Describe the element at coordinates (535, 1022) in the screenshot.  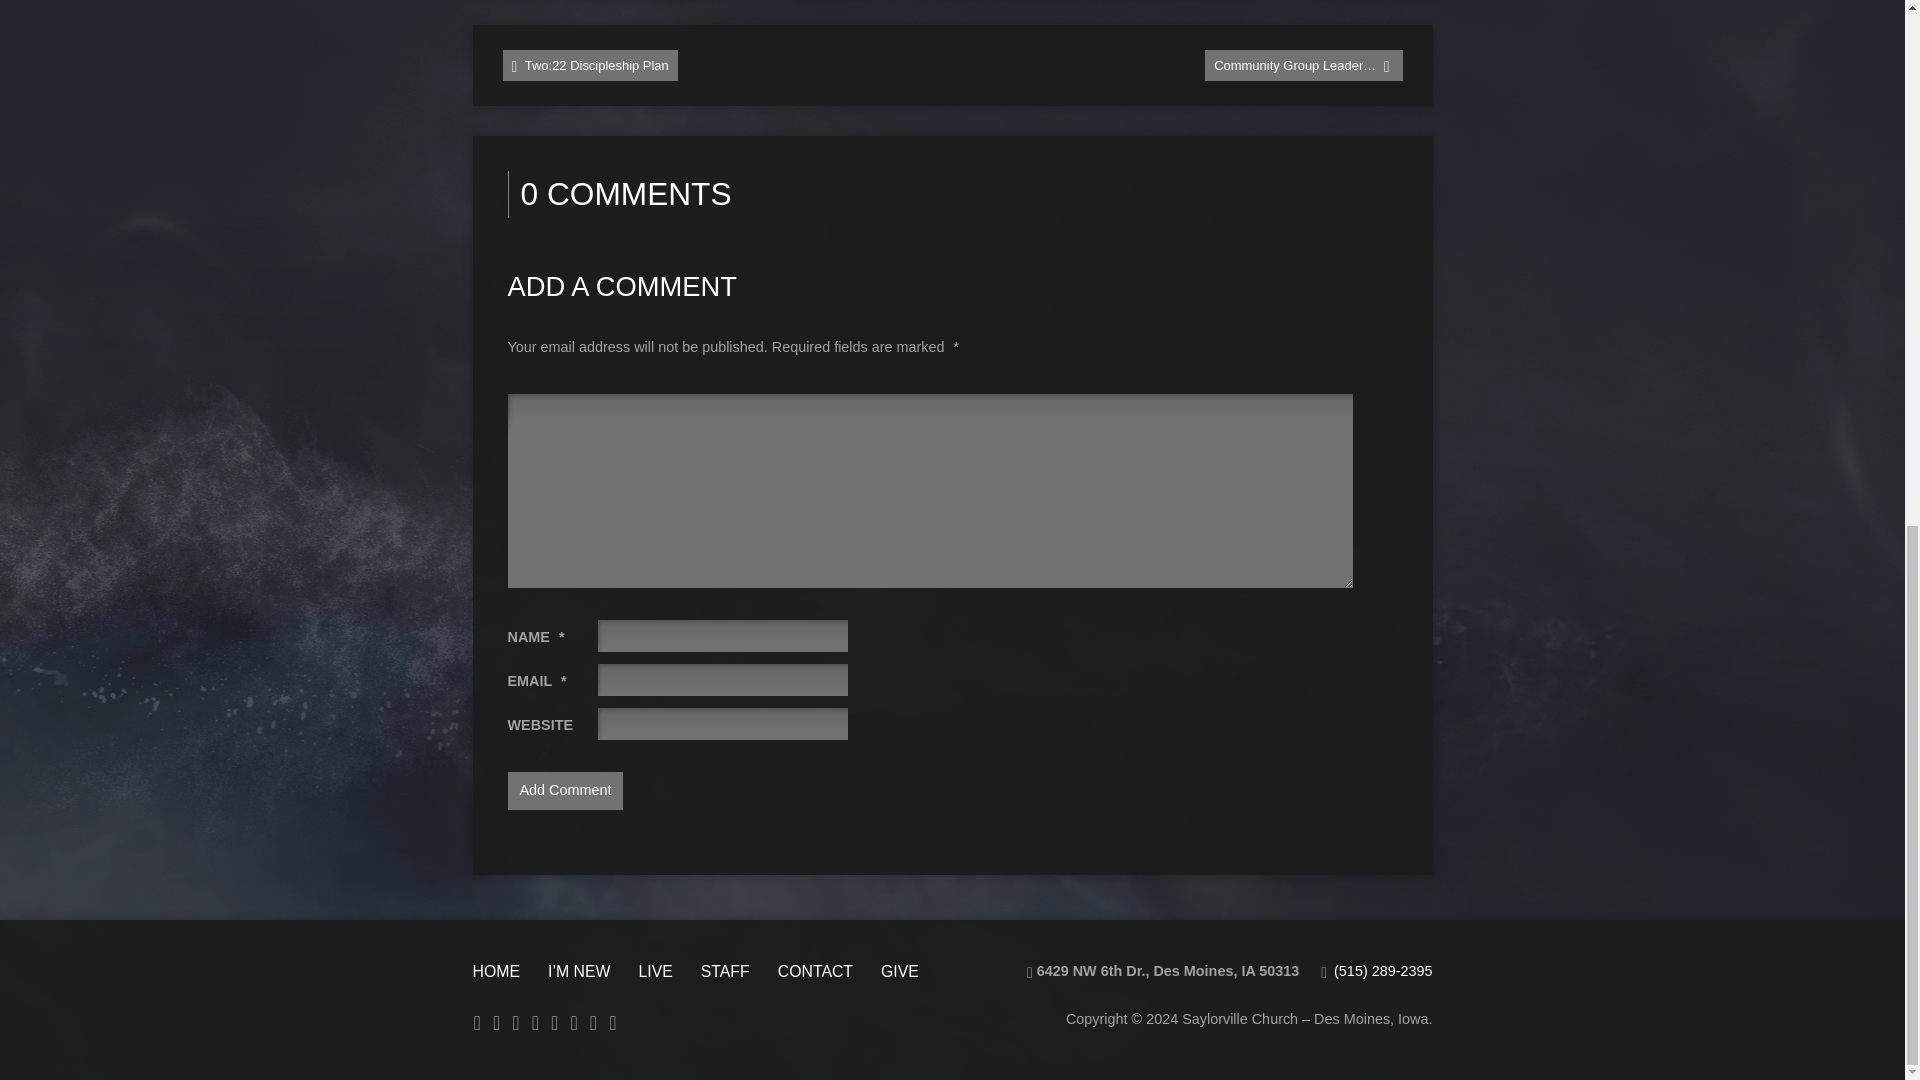
I see `Instagram` at that location.